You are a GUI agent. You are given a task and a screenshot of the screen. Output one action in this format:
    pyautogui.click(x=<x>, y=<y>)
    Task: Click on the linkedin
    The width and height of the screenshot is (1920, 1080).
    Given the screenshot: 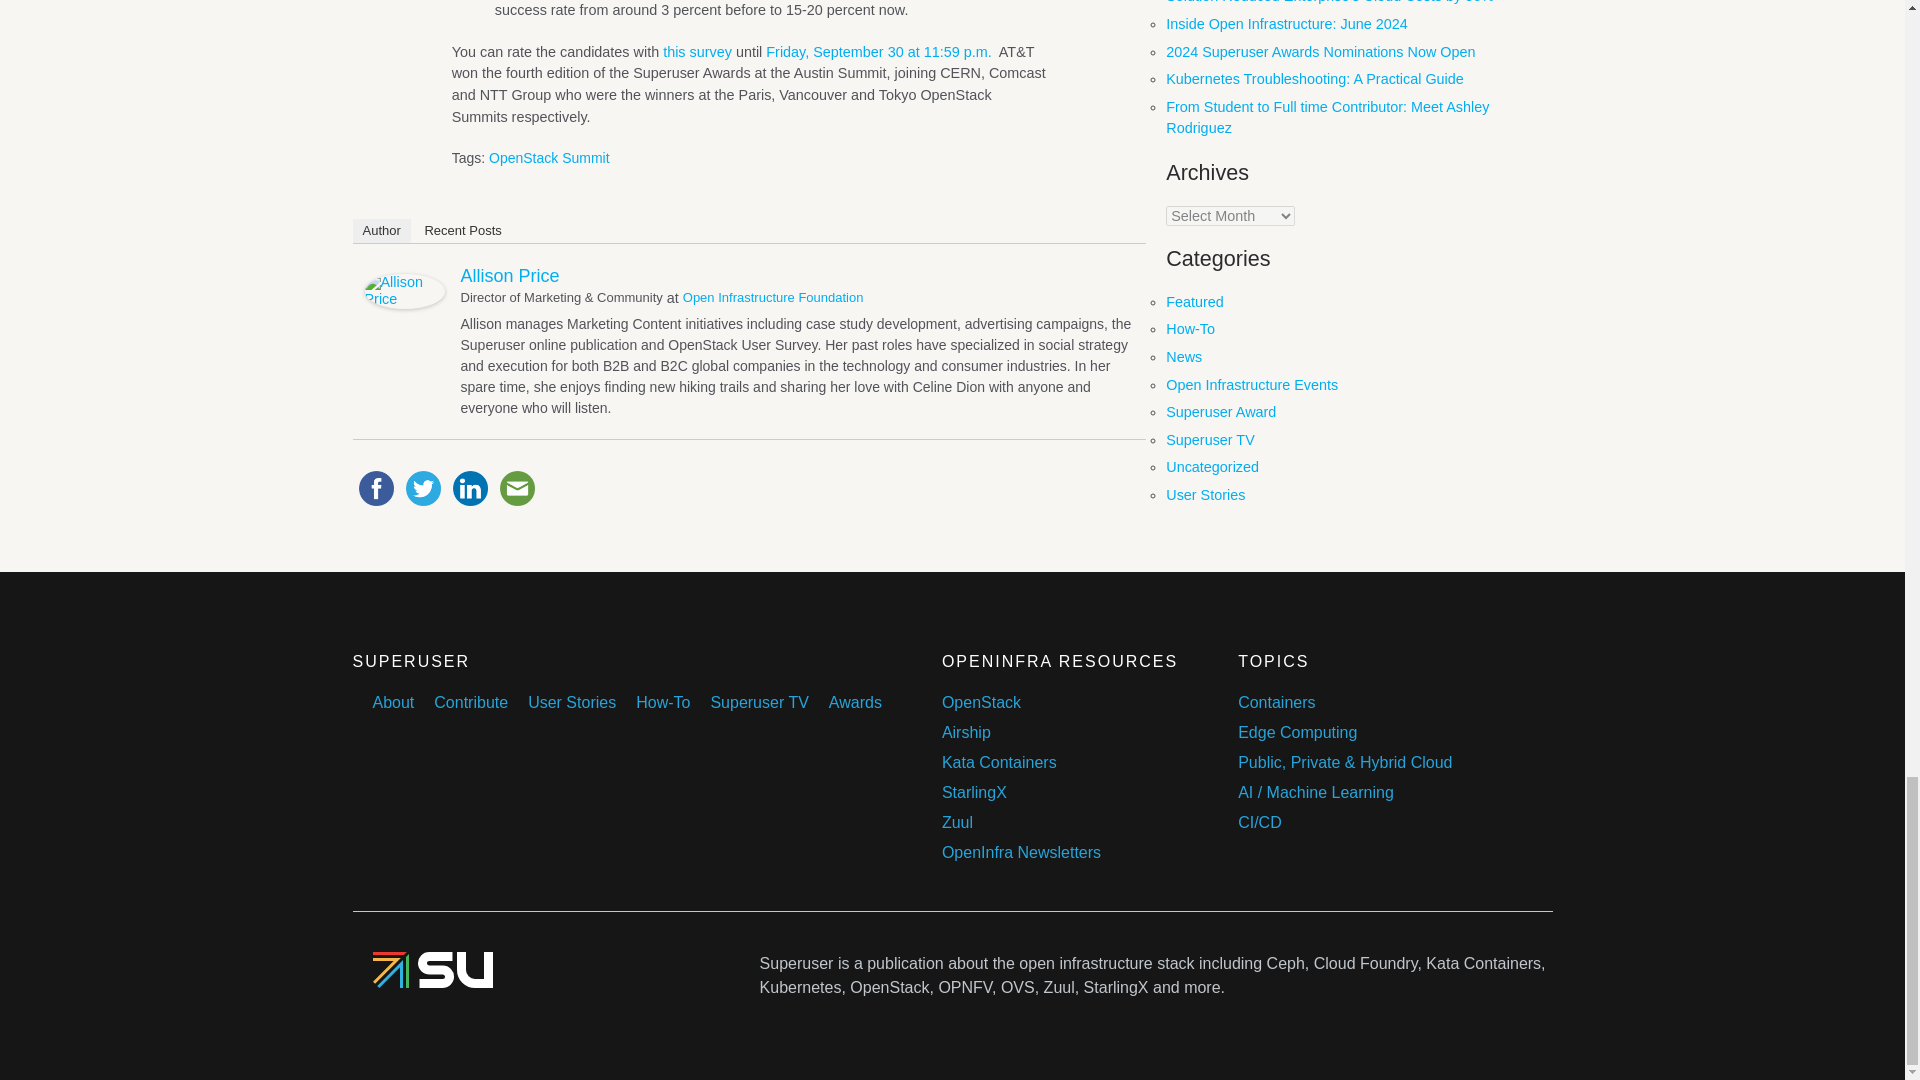 What is the action you would take?
    pyautogui.click(x=469, y=488)
    